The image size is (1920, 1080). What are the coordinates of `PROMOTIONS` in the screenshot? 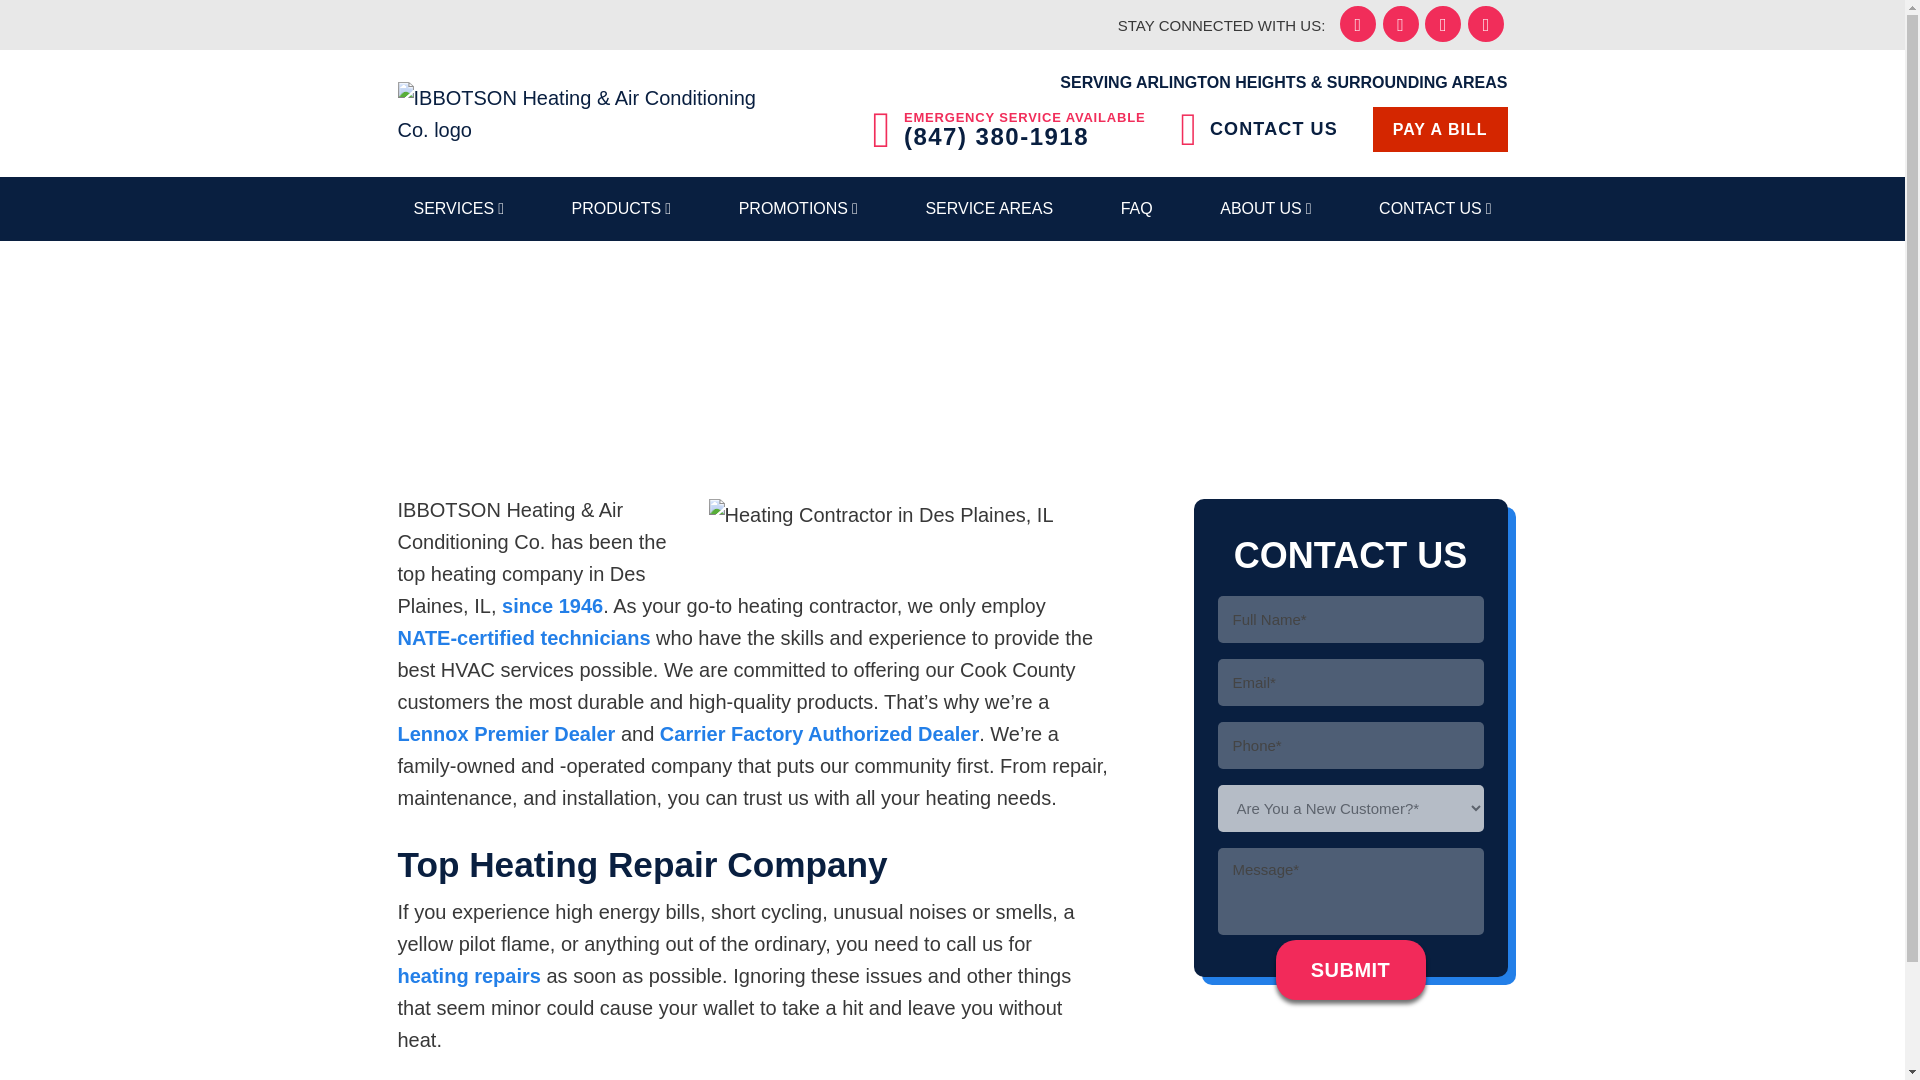 It's located at (798, 208).